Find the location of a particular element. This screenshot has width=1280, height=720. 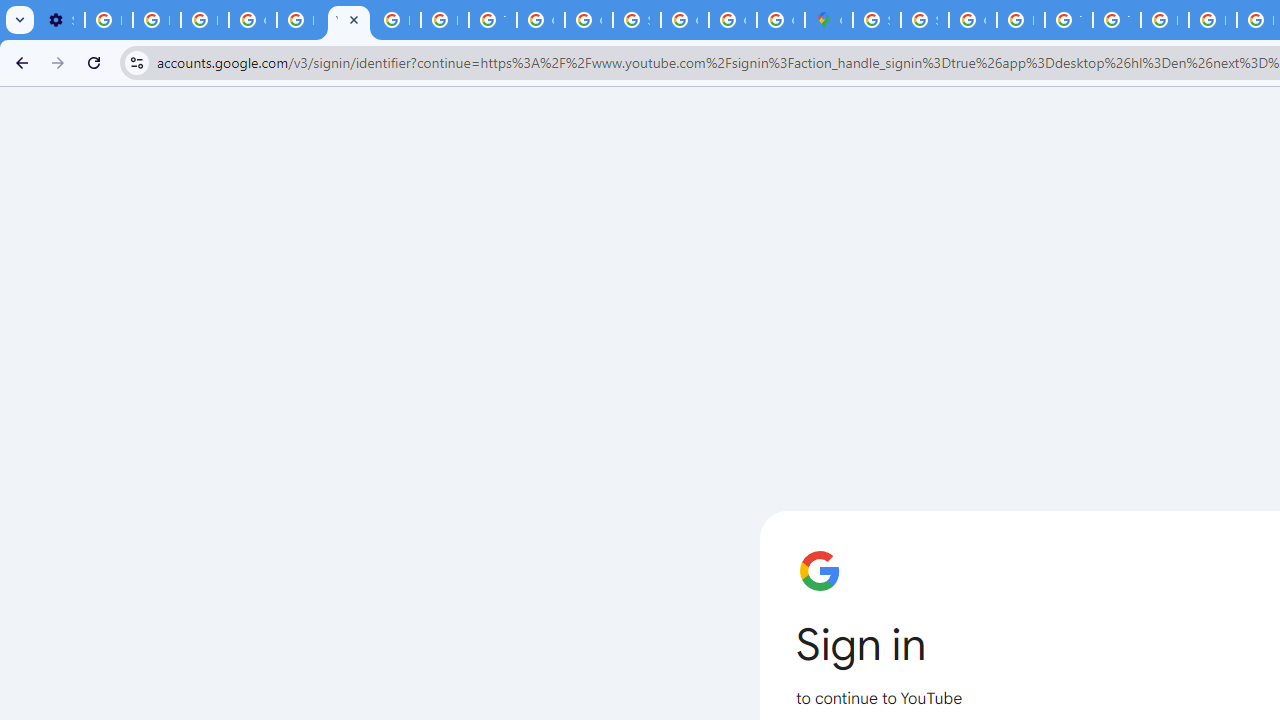

Learn how to find your photos - Google Photos Help is located at coordinates (156, 20).